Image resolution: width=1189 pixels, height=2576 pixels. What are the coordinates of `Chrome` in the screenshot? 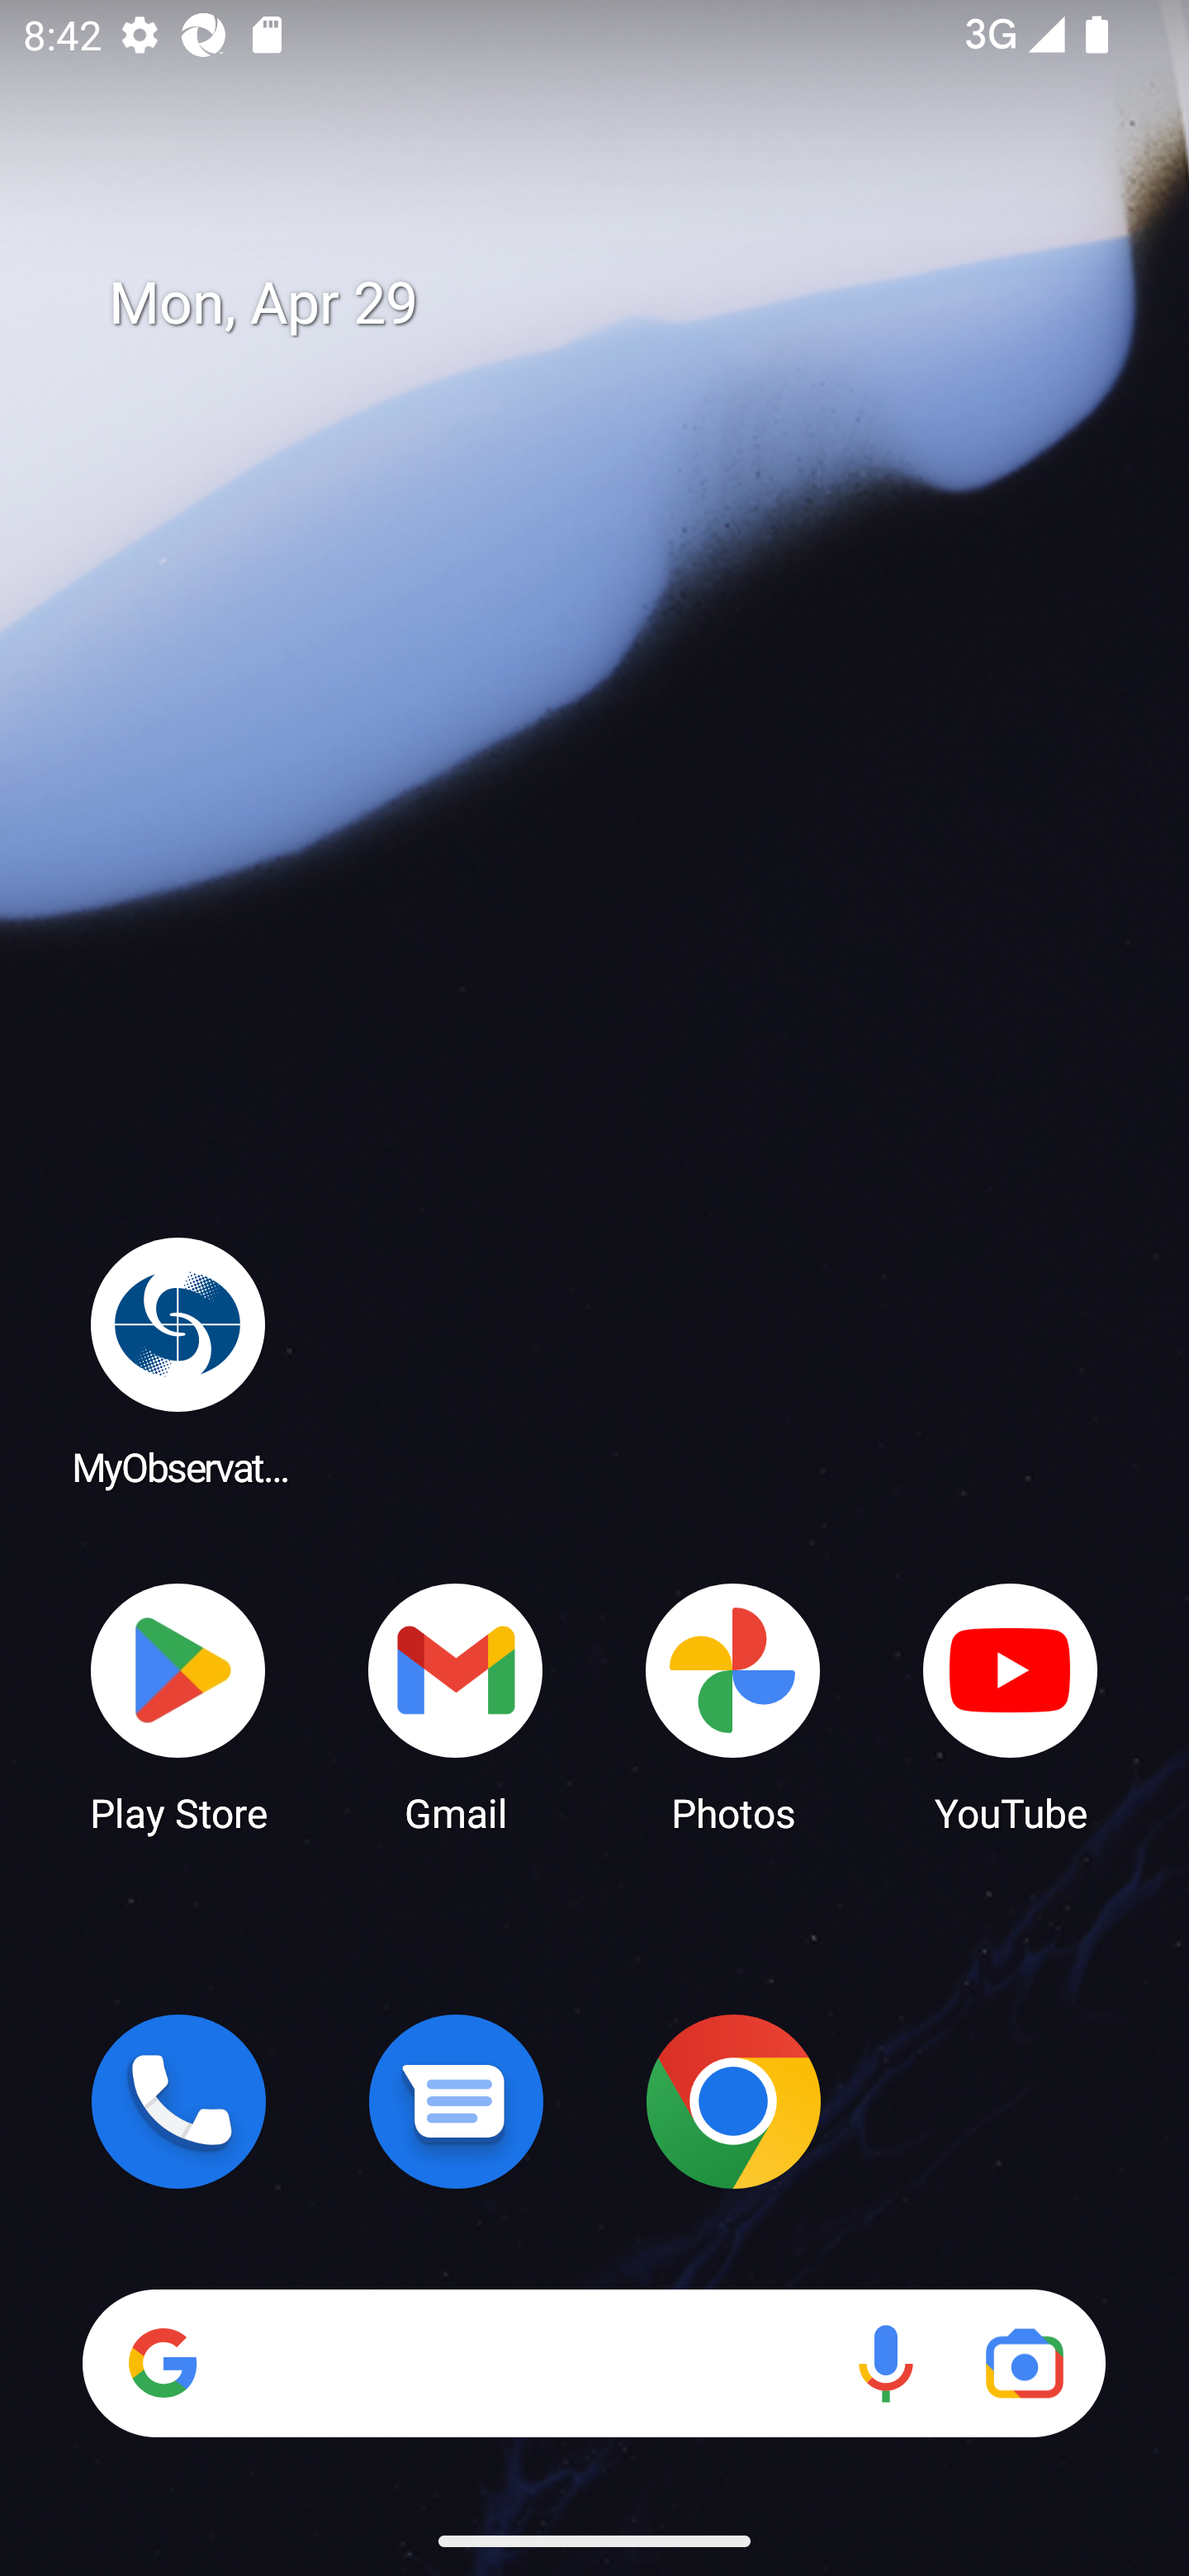 It's located at (733, 2101).